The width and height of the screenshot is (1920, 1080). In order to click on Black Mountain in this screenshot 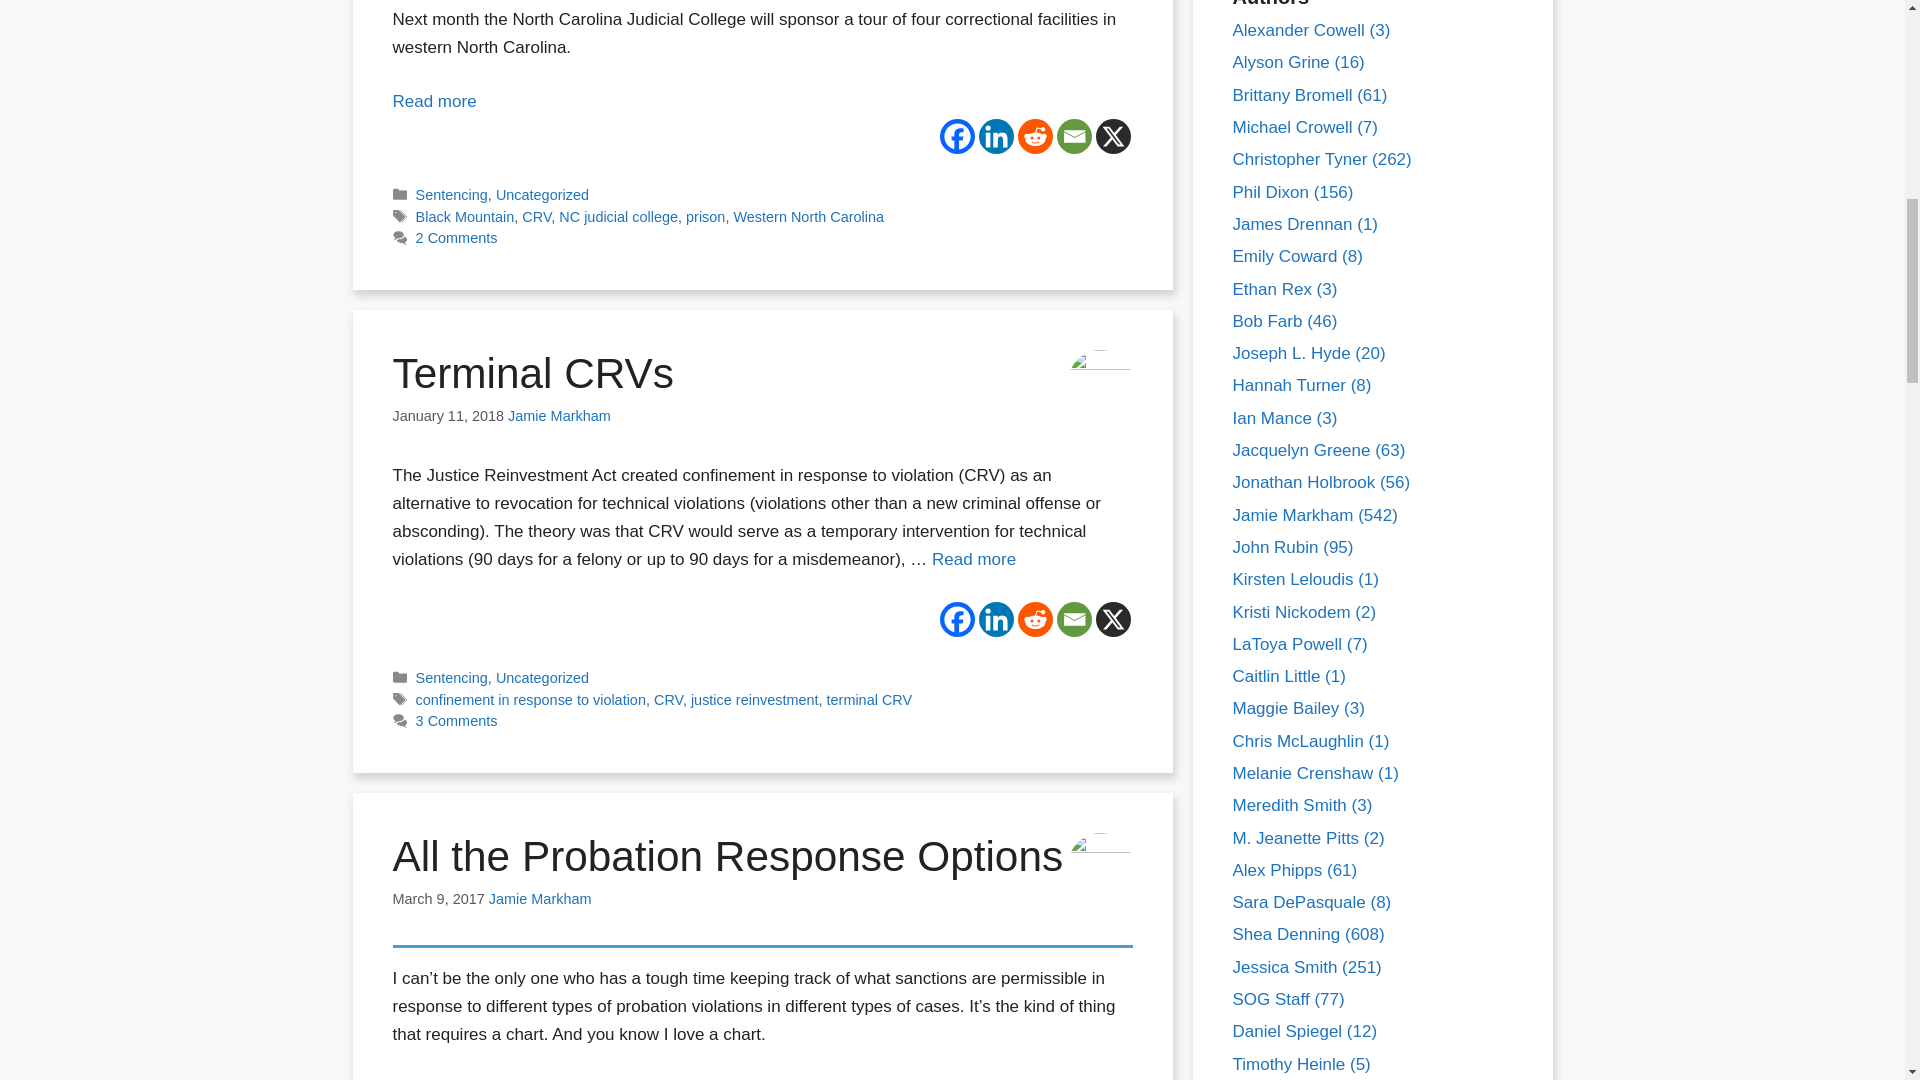, I will do `click(465, 216)`.